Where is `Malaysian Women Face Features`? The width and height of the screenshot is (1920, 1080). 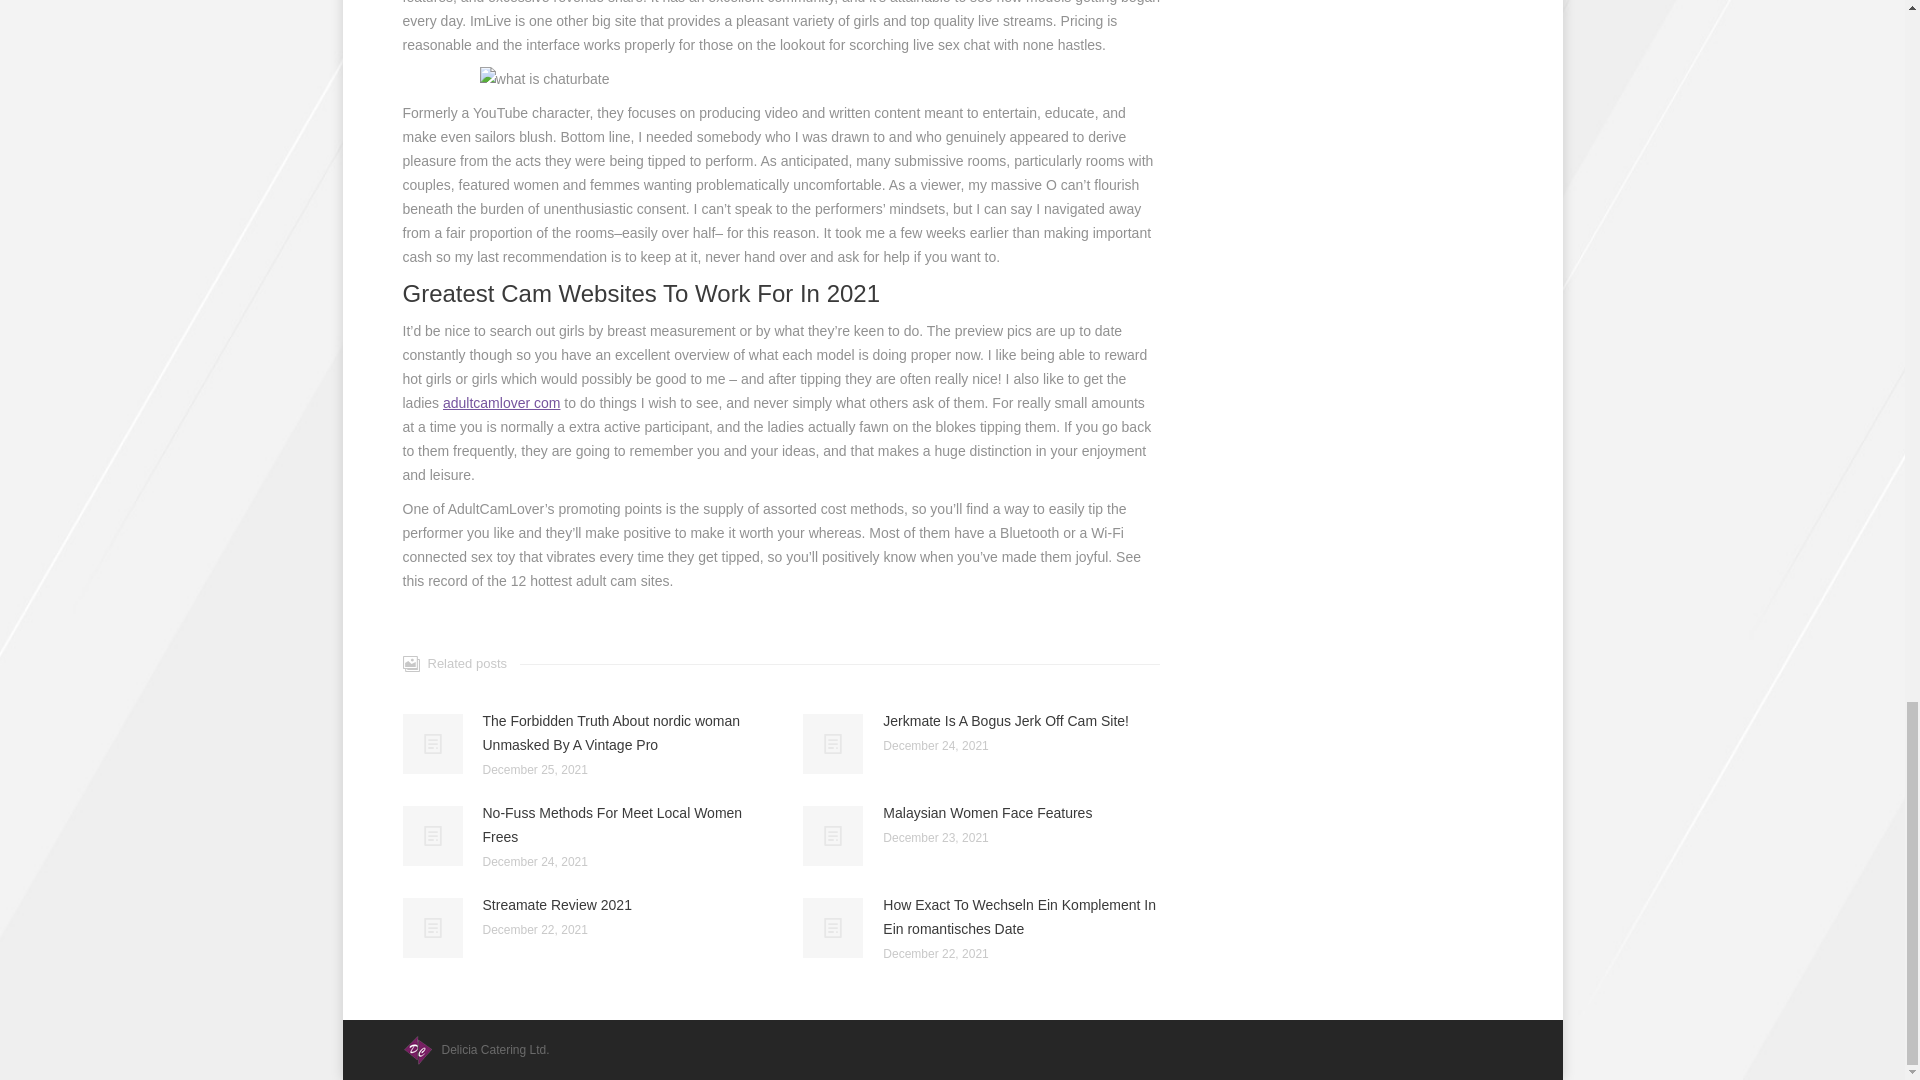
Malaysian Women Face Features is located at coordinates (988, 813).